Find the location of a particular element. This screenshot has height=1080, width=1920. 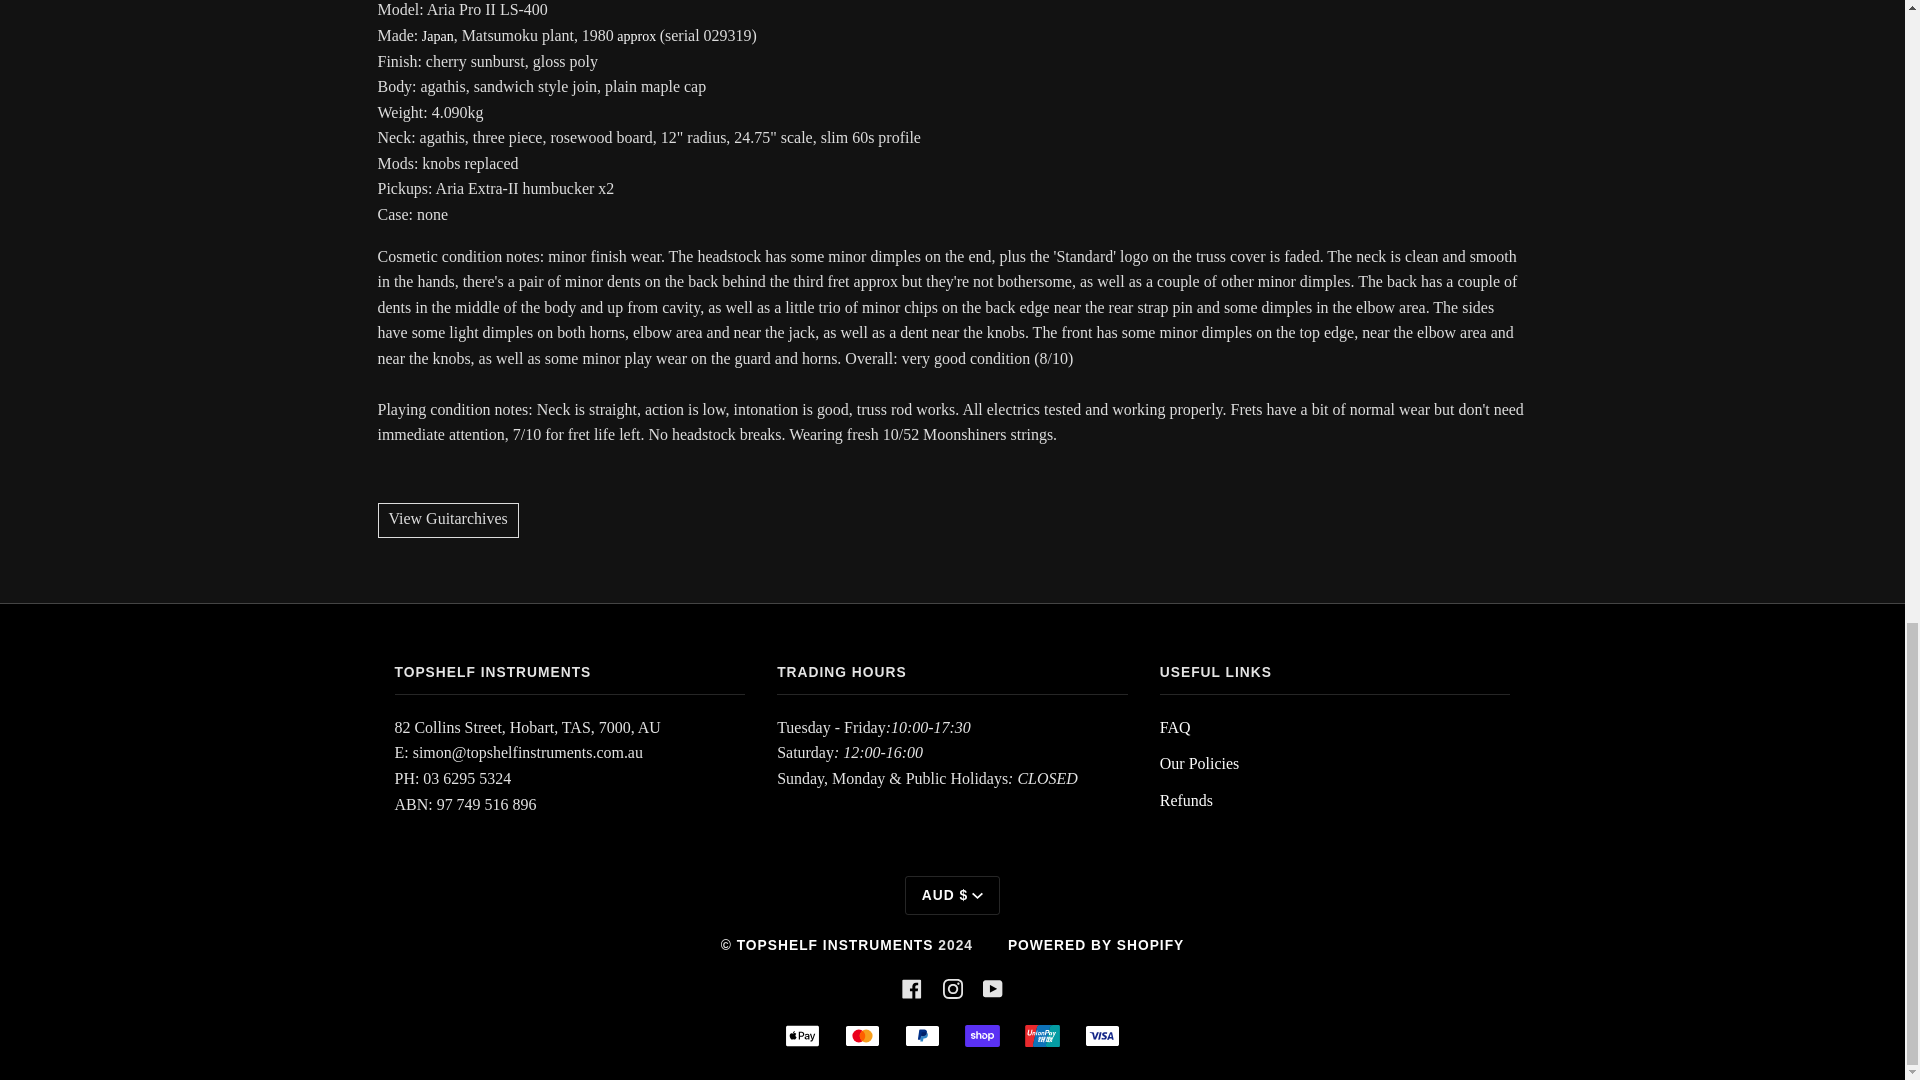

APPLE PAY is located at coordinates (802, 1035).